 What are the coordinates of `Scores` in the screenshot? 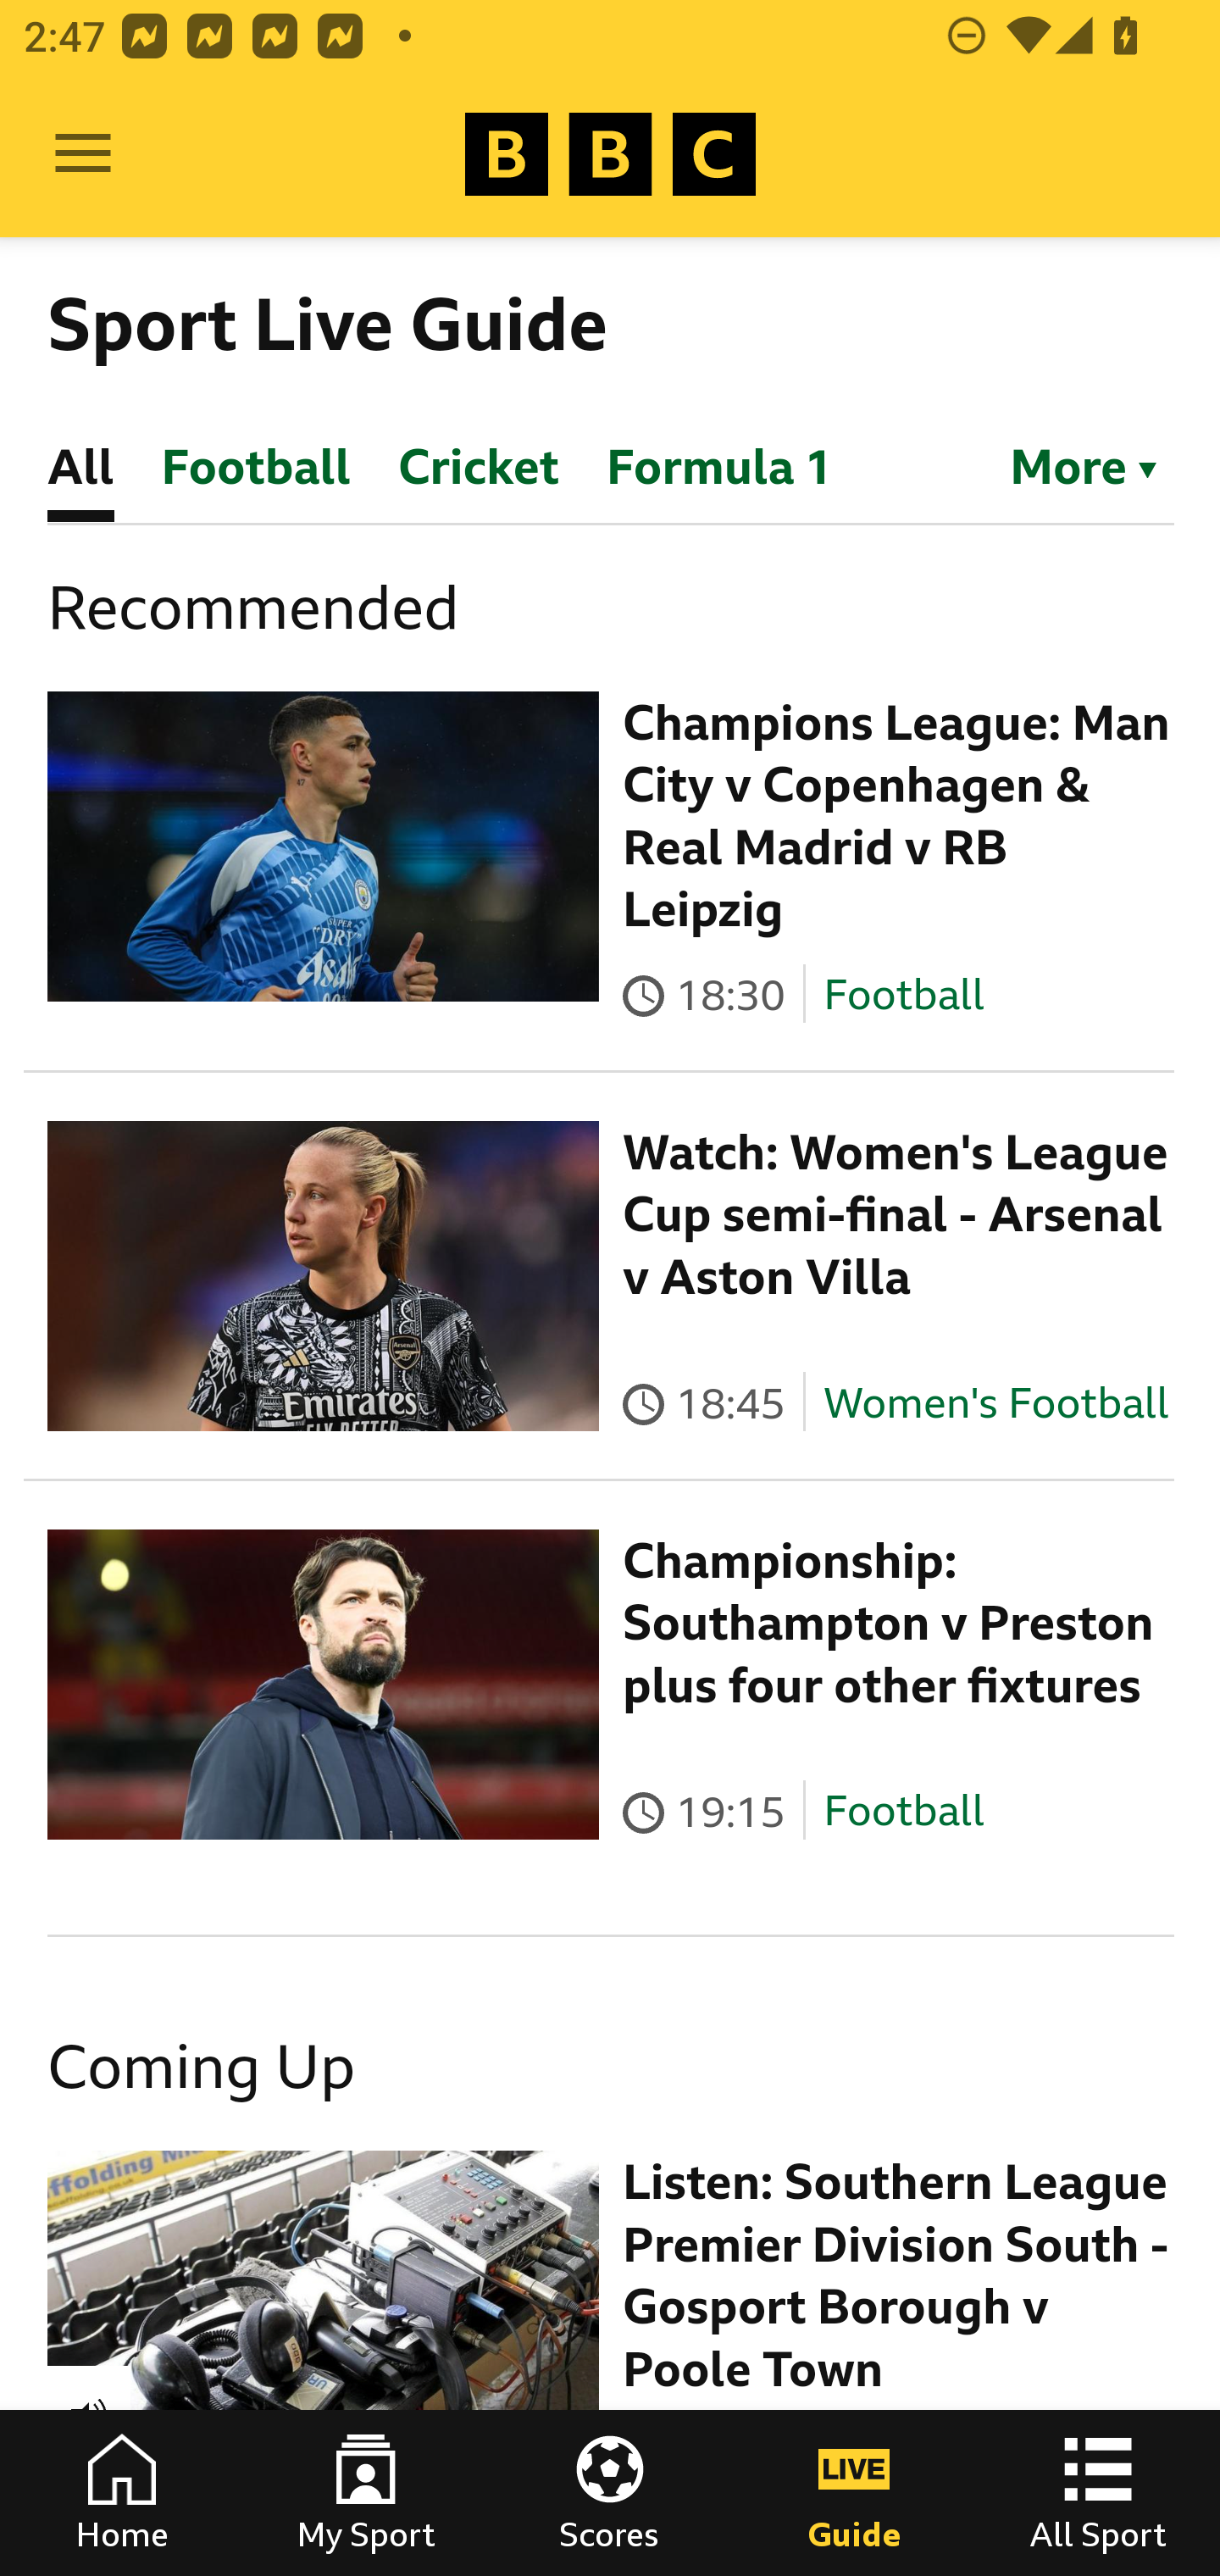 It's located at (610, 2493).